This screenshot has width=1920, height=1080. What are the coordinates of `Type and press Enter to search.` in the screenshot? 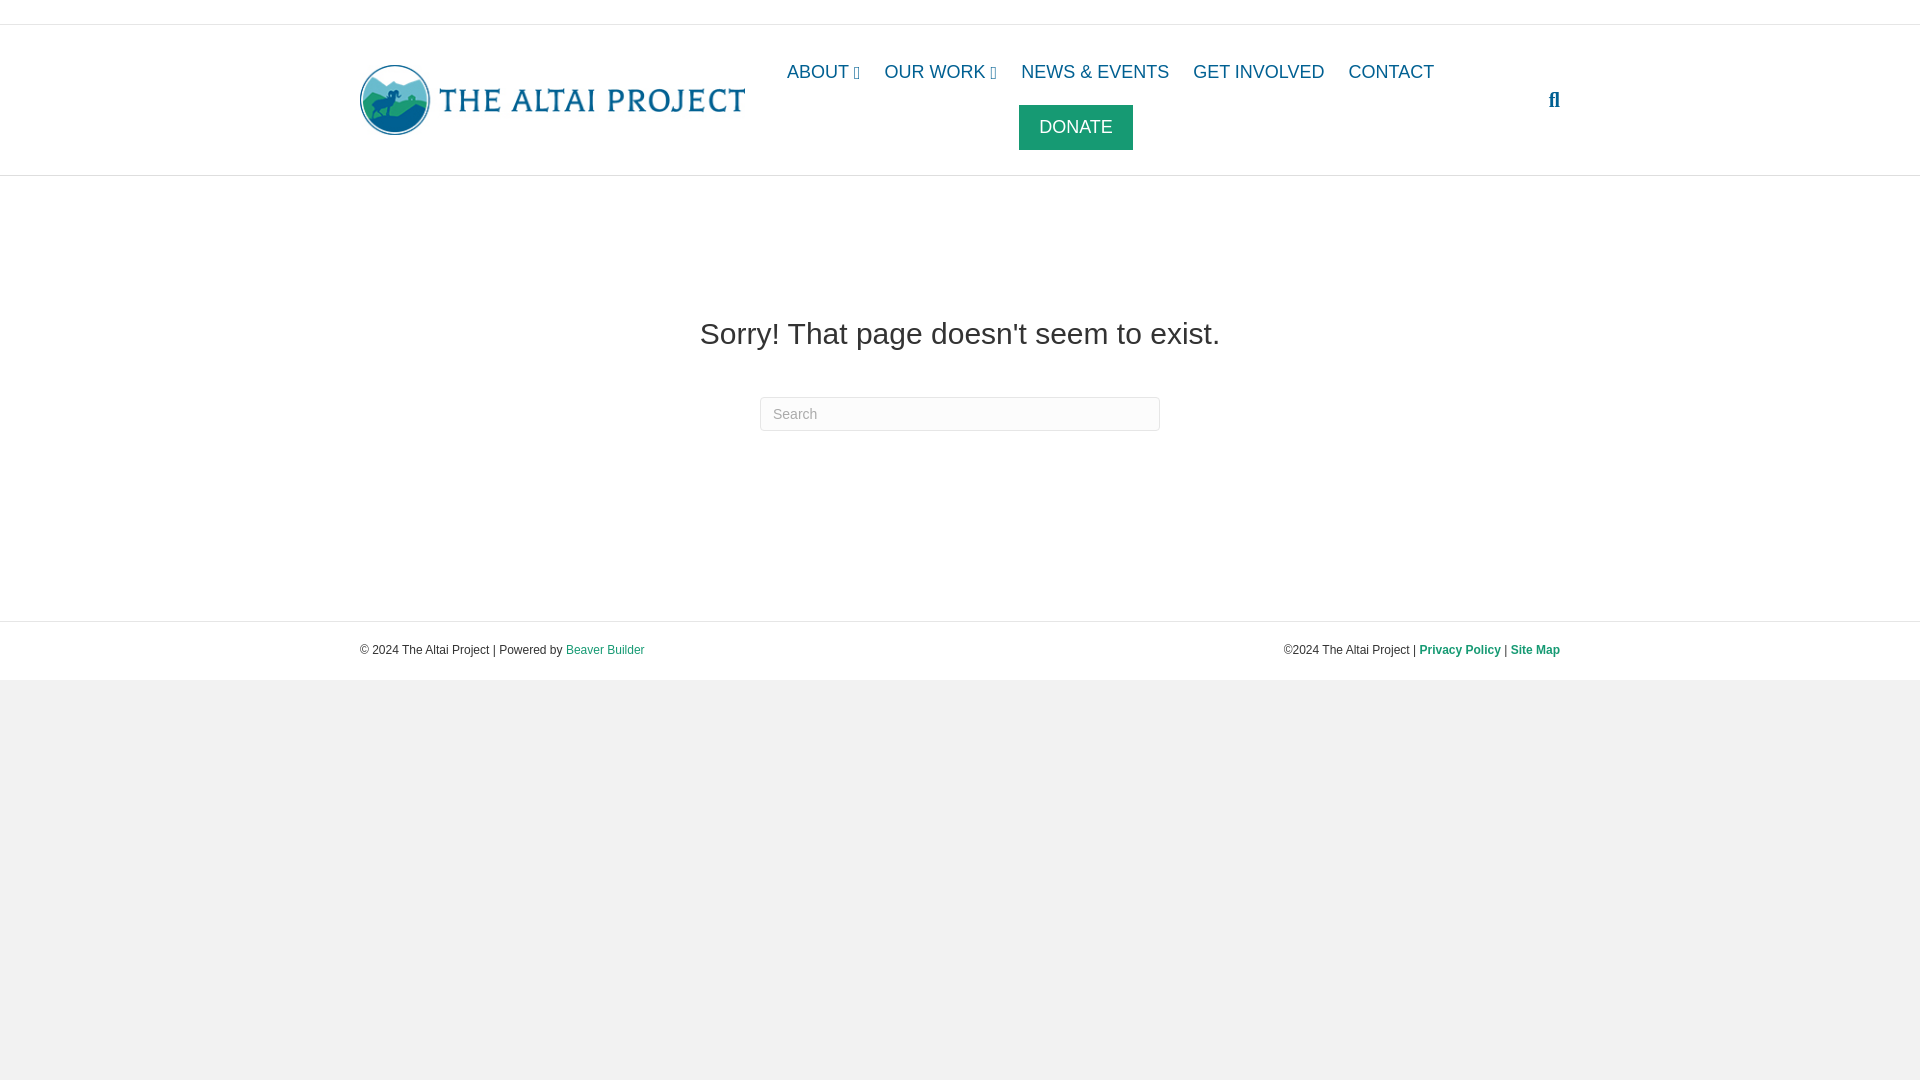 It's located at (960, 414).